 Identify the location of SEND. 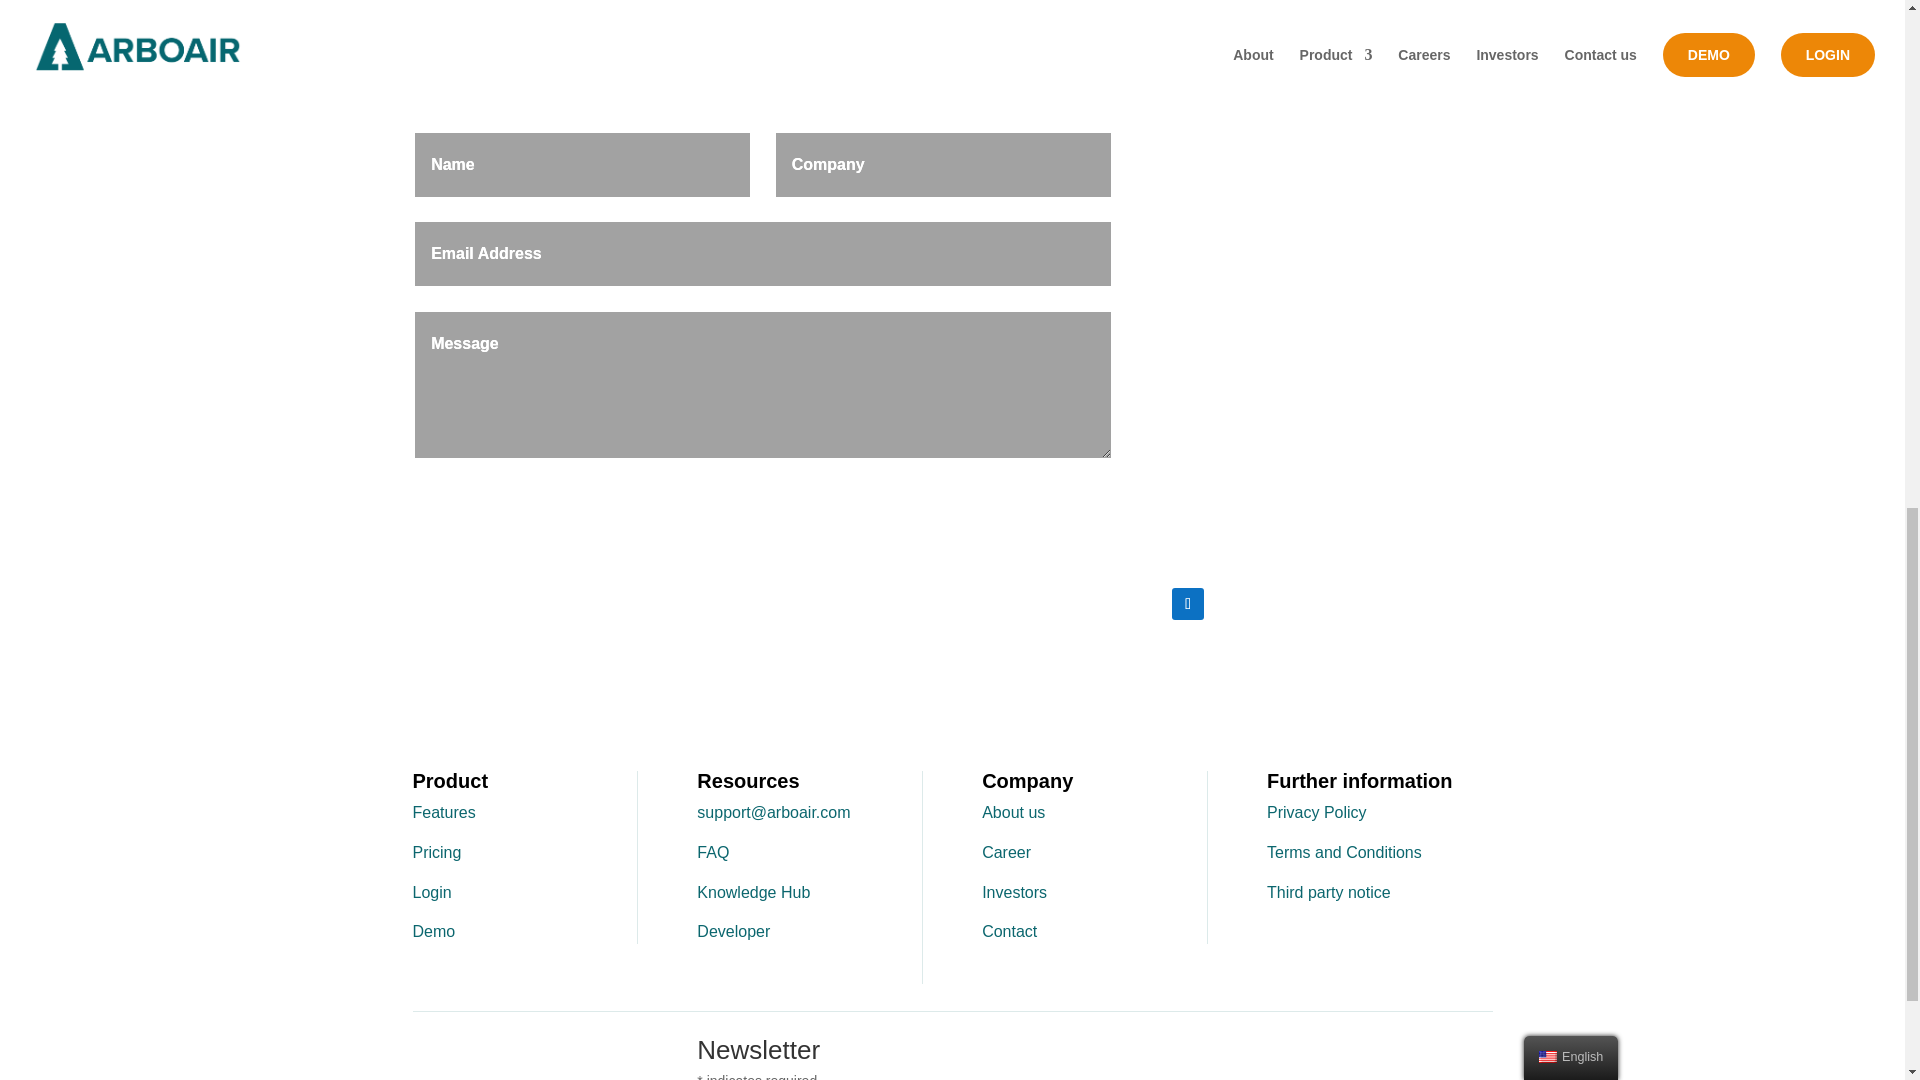
(1072, 488).